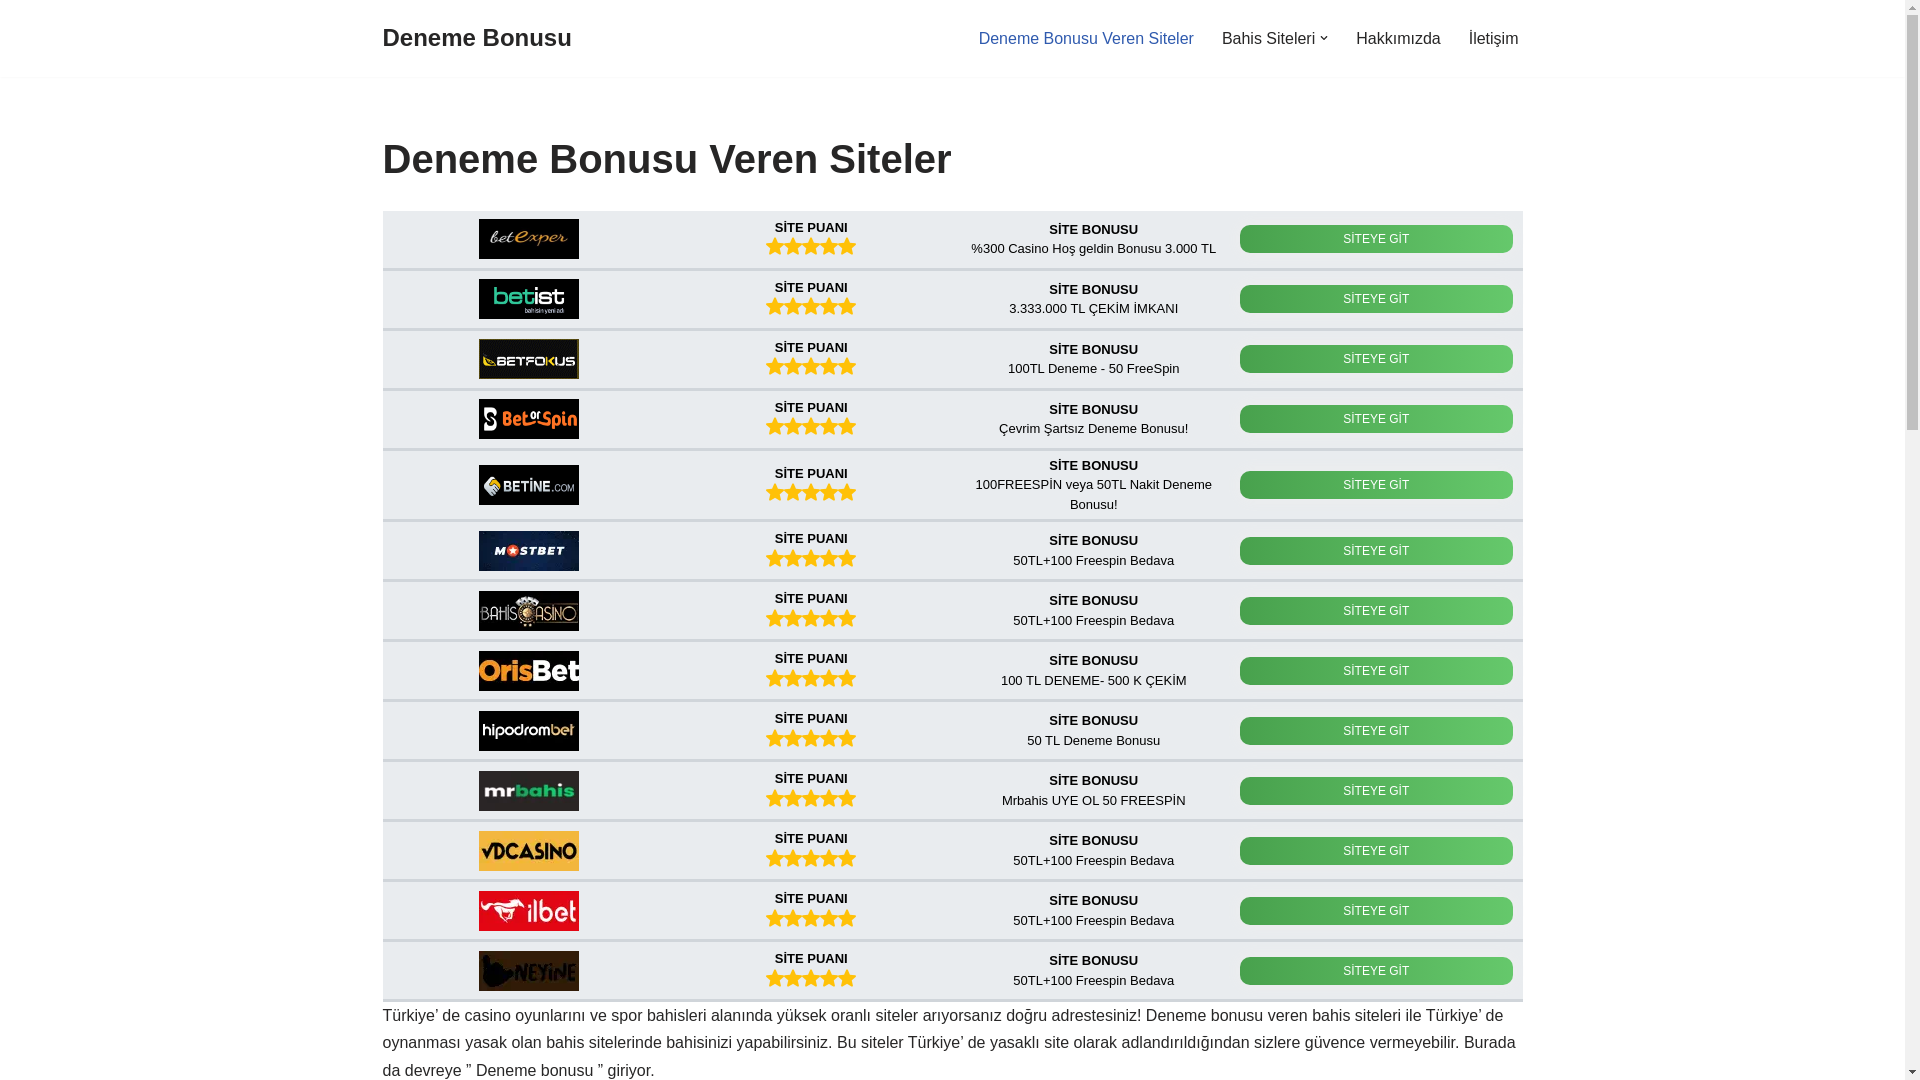 This screenshot has height=1080, width=1920. Describe the element at coordinates (1086, 38) in the screenshot. I see `Deneme Bonusu Veren Siteler` at that location.